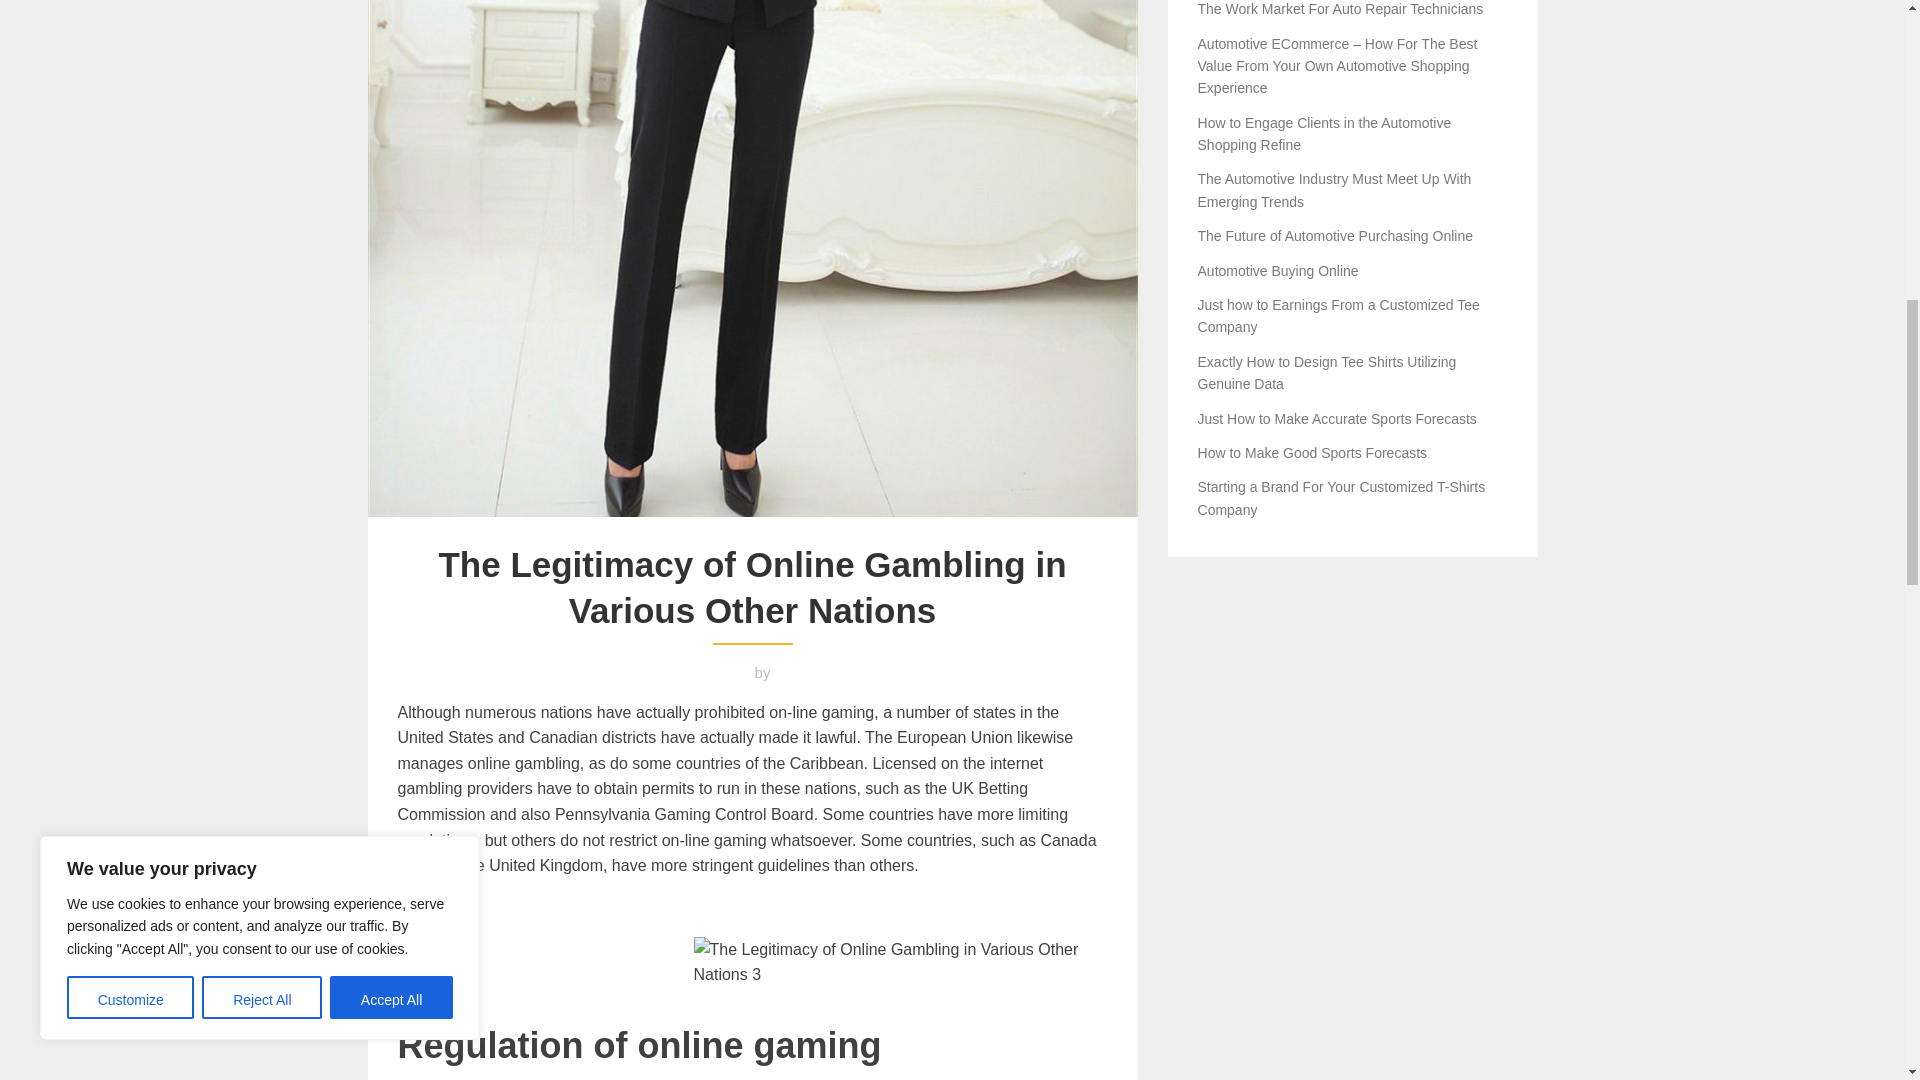  I want to click on How to Engage Clients in the Automotive Shopping Refine, so click(1324, 134).